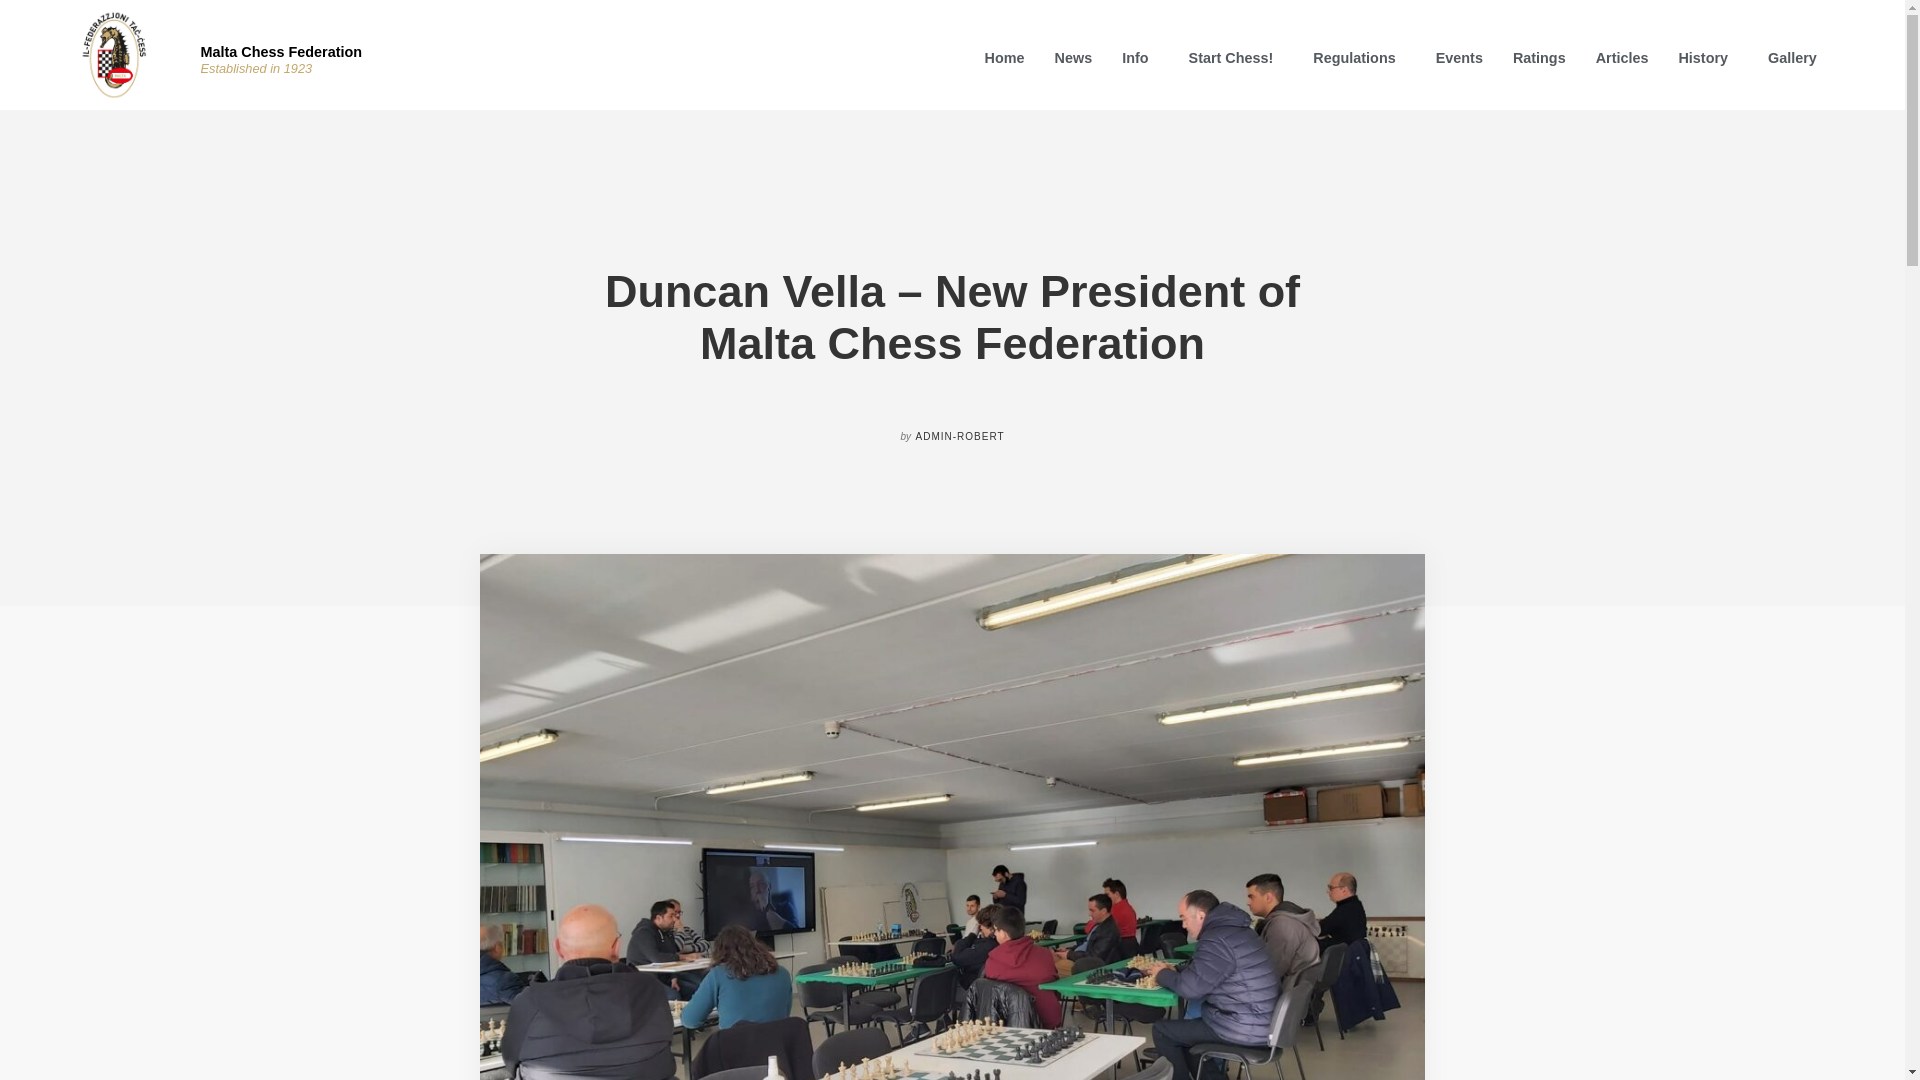  What do you see at coordinates (1458, 57) in the screenshot?
I see `Events` at bounding box center [1458, 57].